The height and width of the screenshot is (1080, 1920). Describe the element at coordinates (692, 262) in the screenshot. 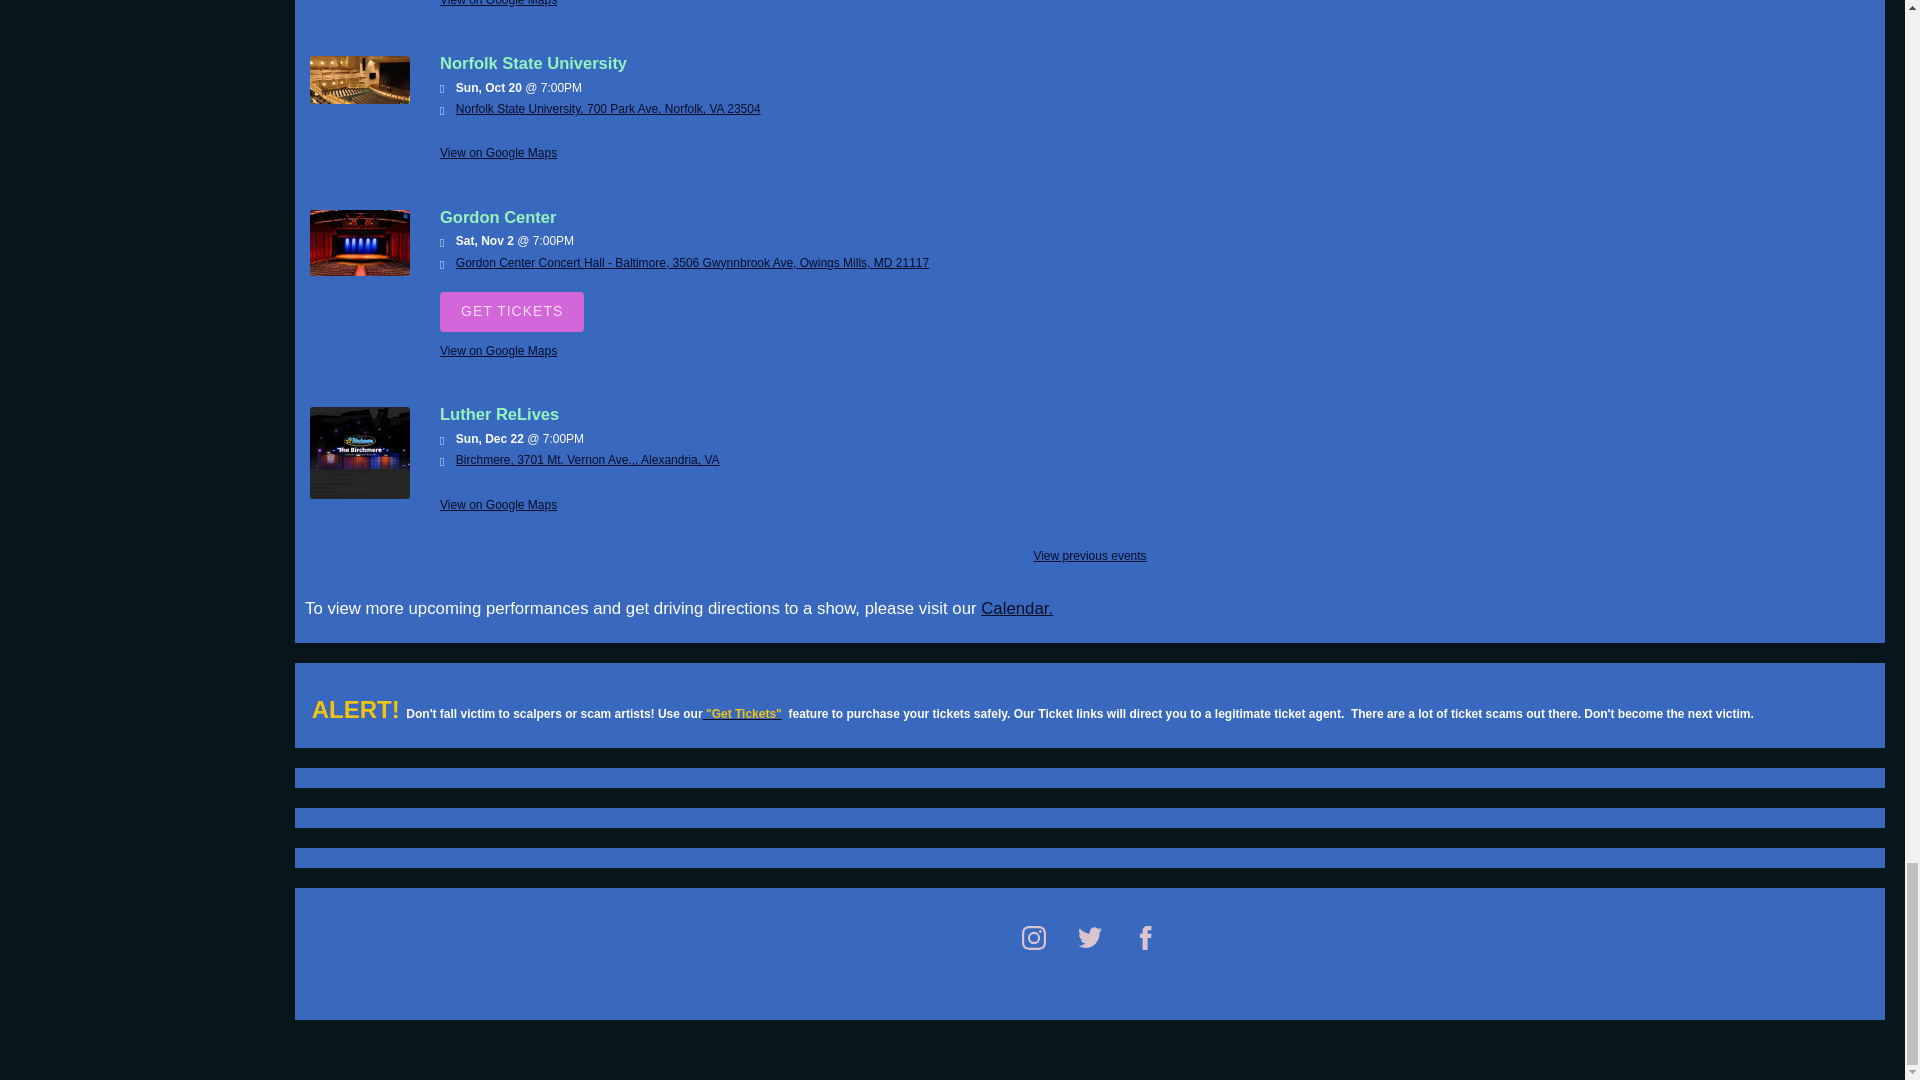

I see `View on Google Maps` at that location.